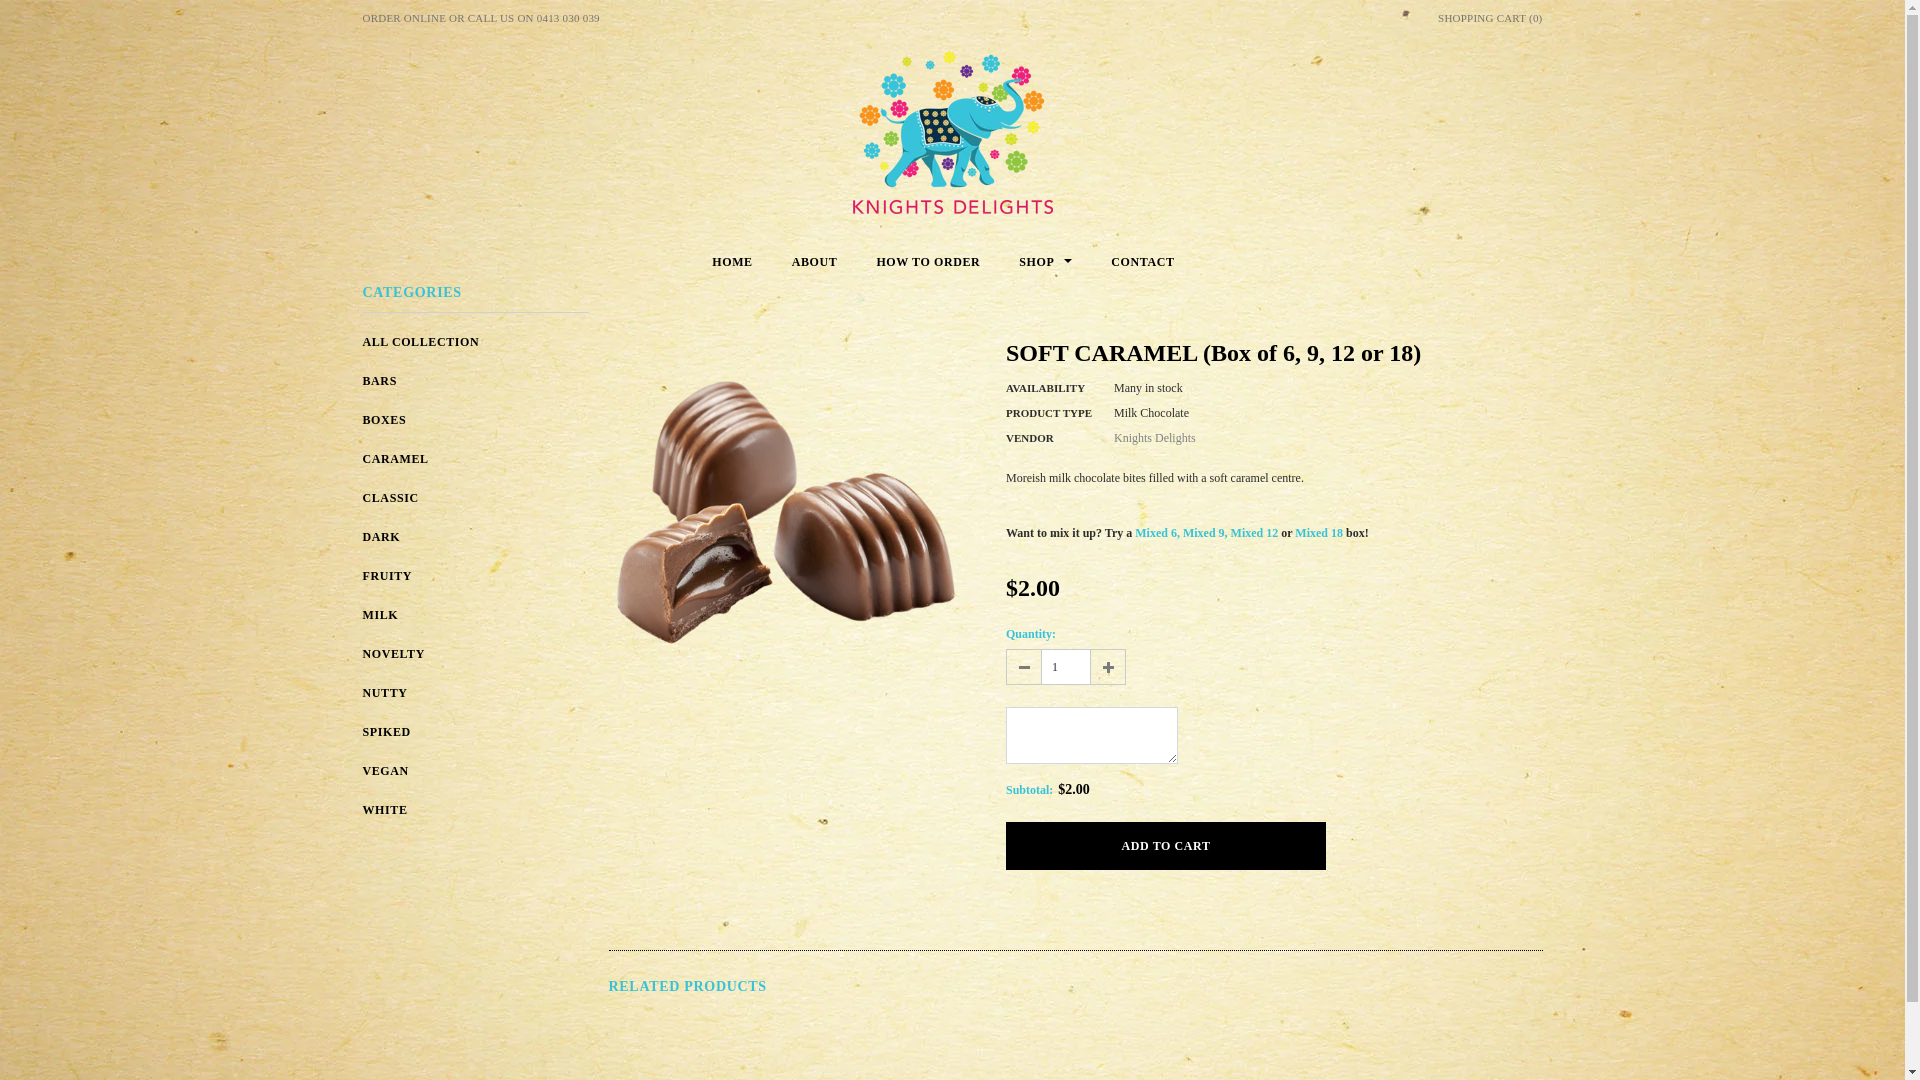 This screenshot has width=1920, height=1080. I want to click on Add to Cart, so click(1166, 846).